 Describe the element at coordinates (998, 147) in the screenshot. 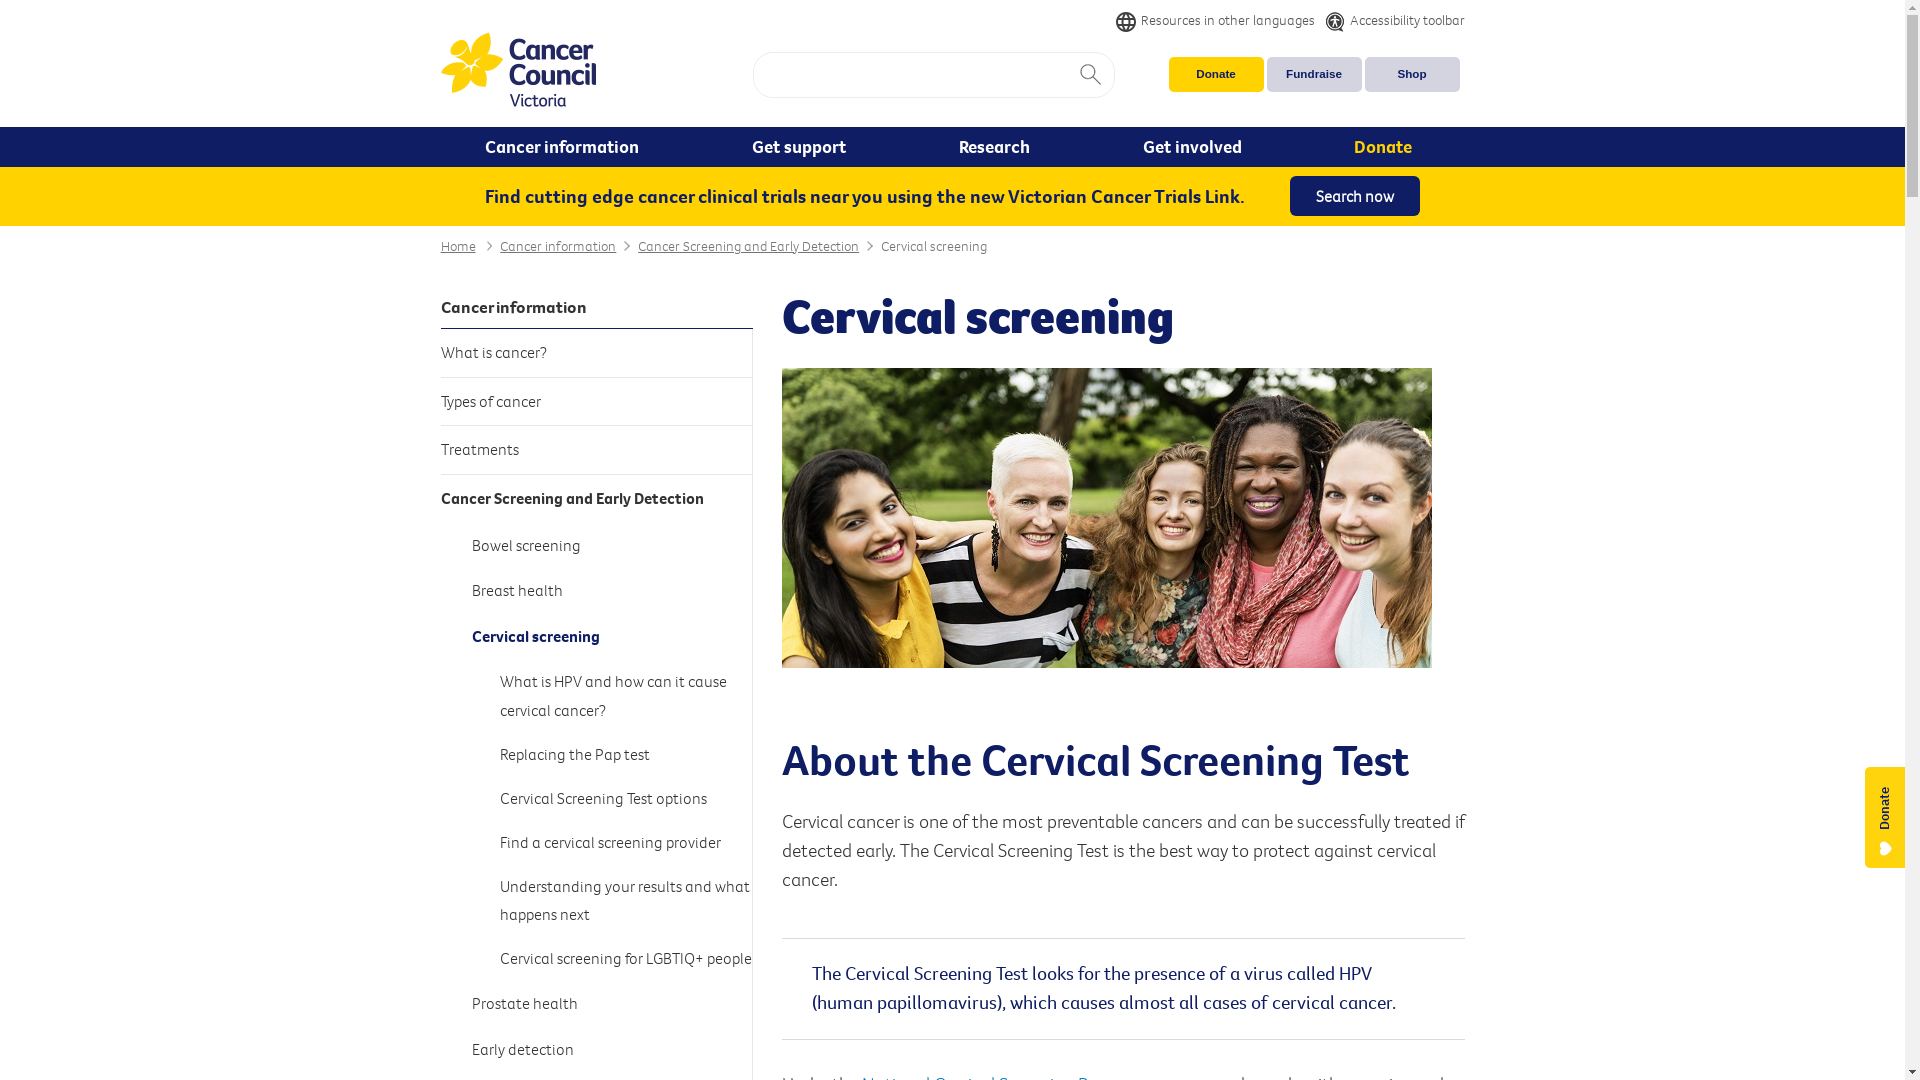

I see `Research` at that location.